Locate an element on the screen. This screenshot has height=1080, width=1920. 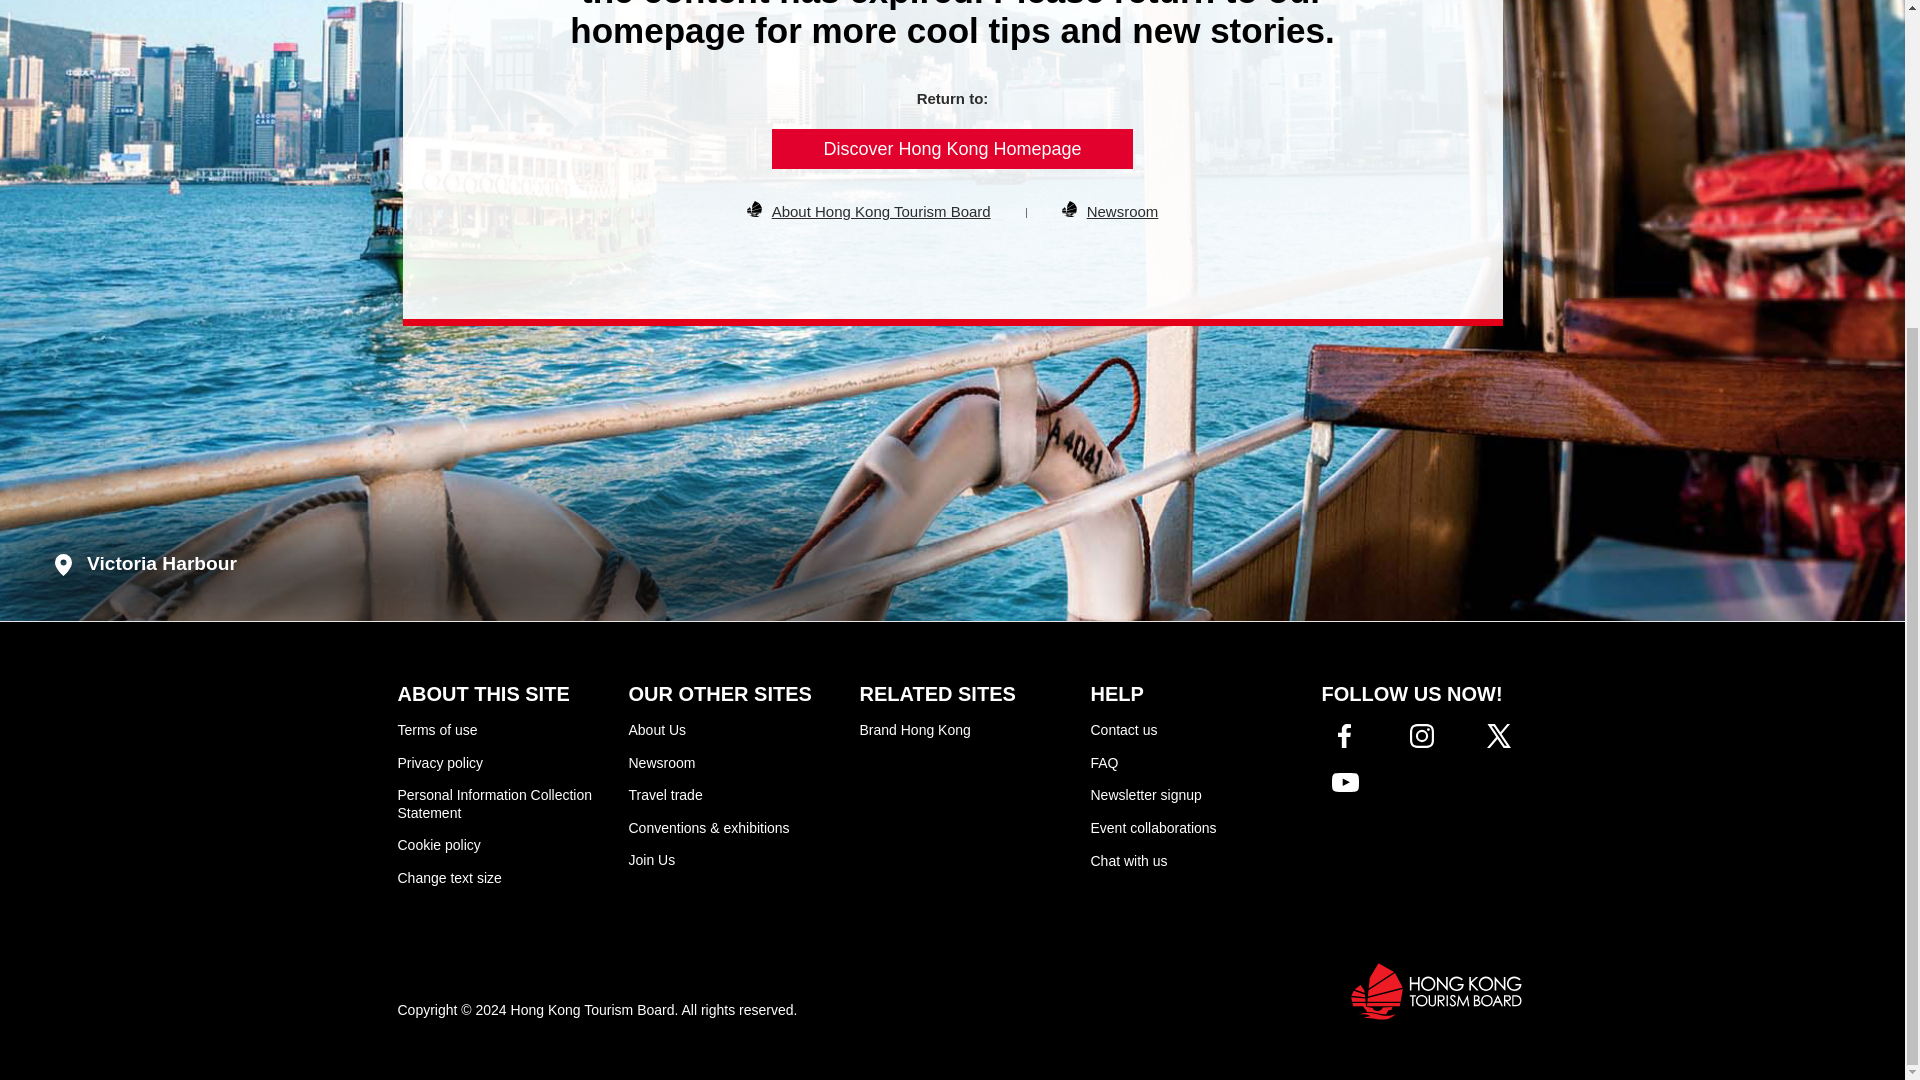
instagram is located at coordinates (1421, 736).